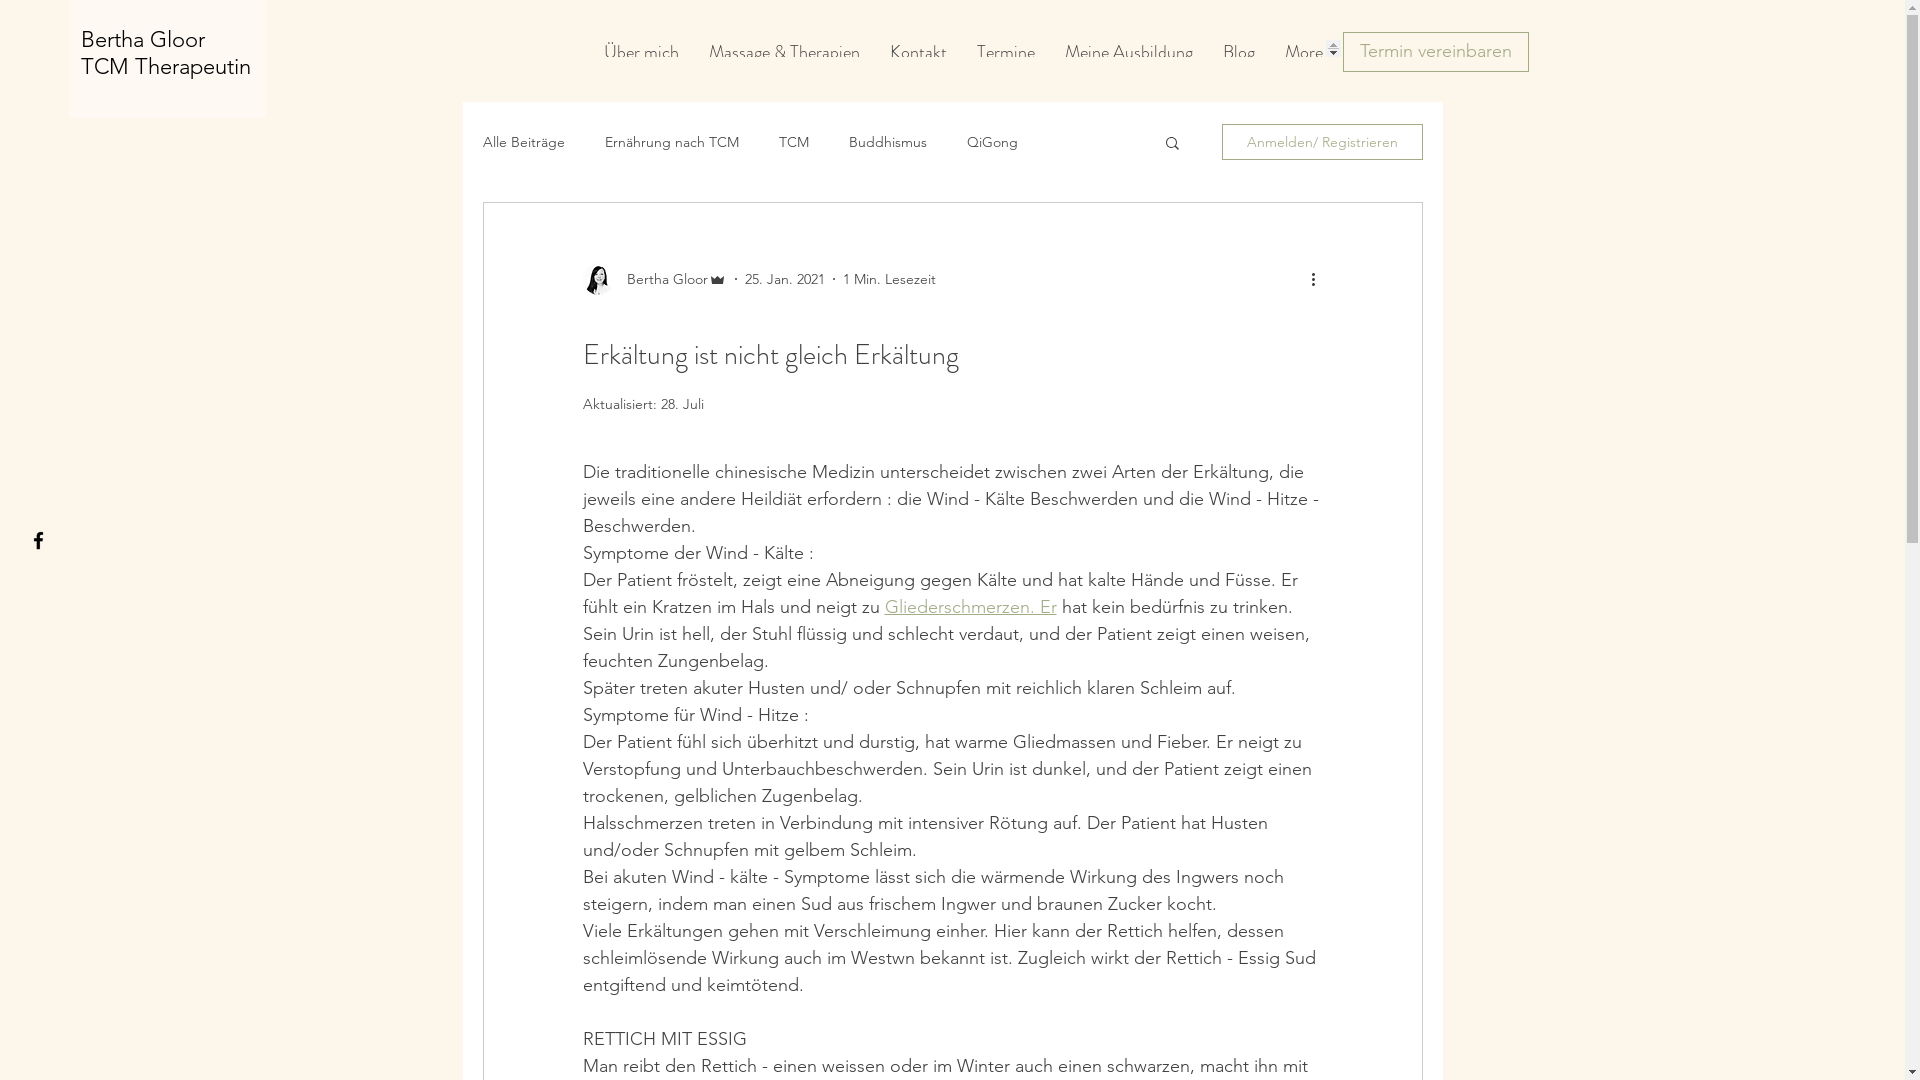 This screenshot has height=1080, width=1920. I want to click on Gliederschmerzen. Er, so click(970, 607).